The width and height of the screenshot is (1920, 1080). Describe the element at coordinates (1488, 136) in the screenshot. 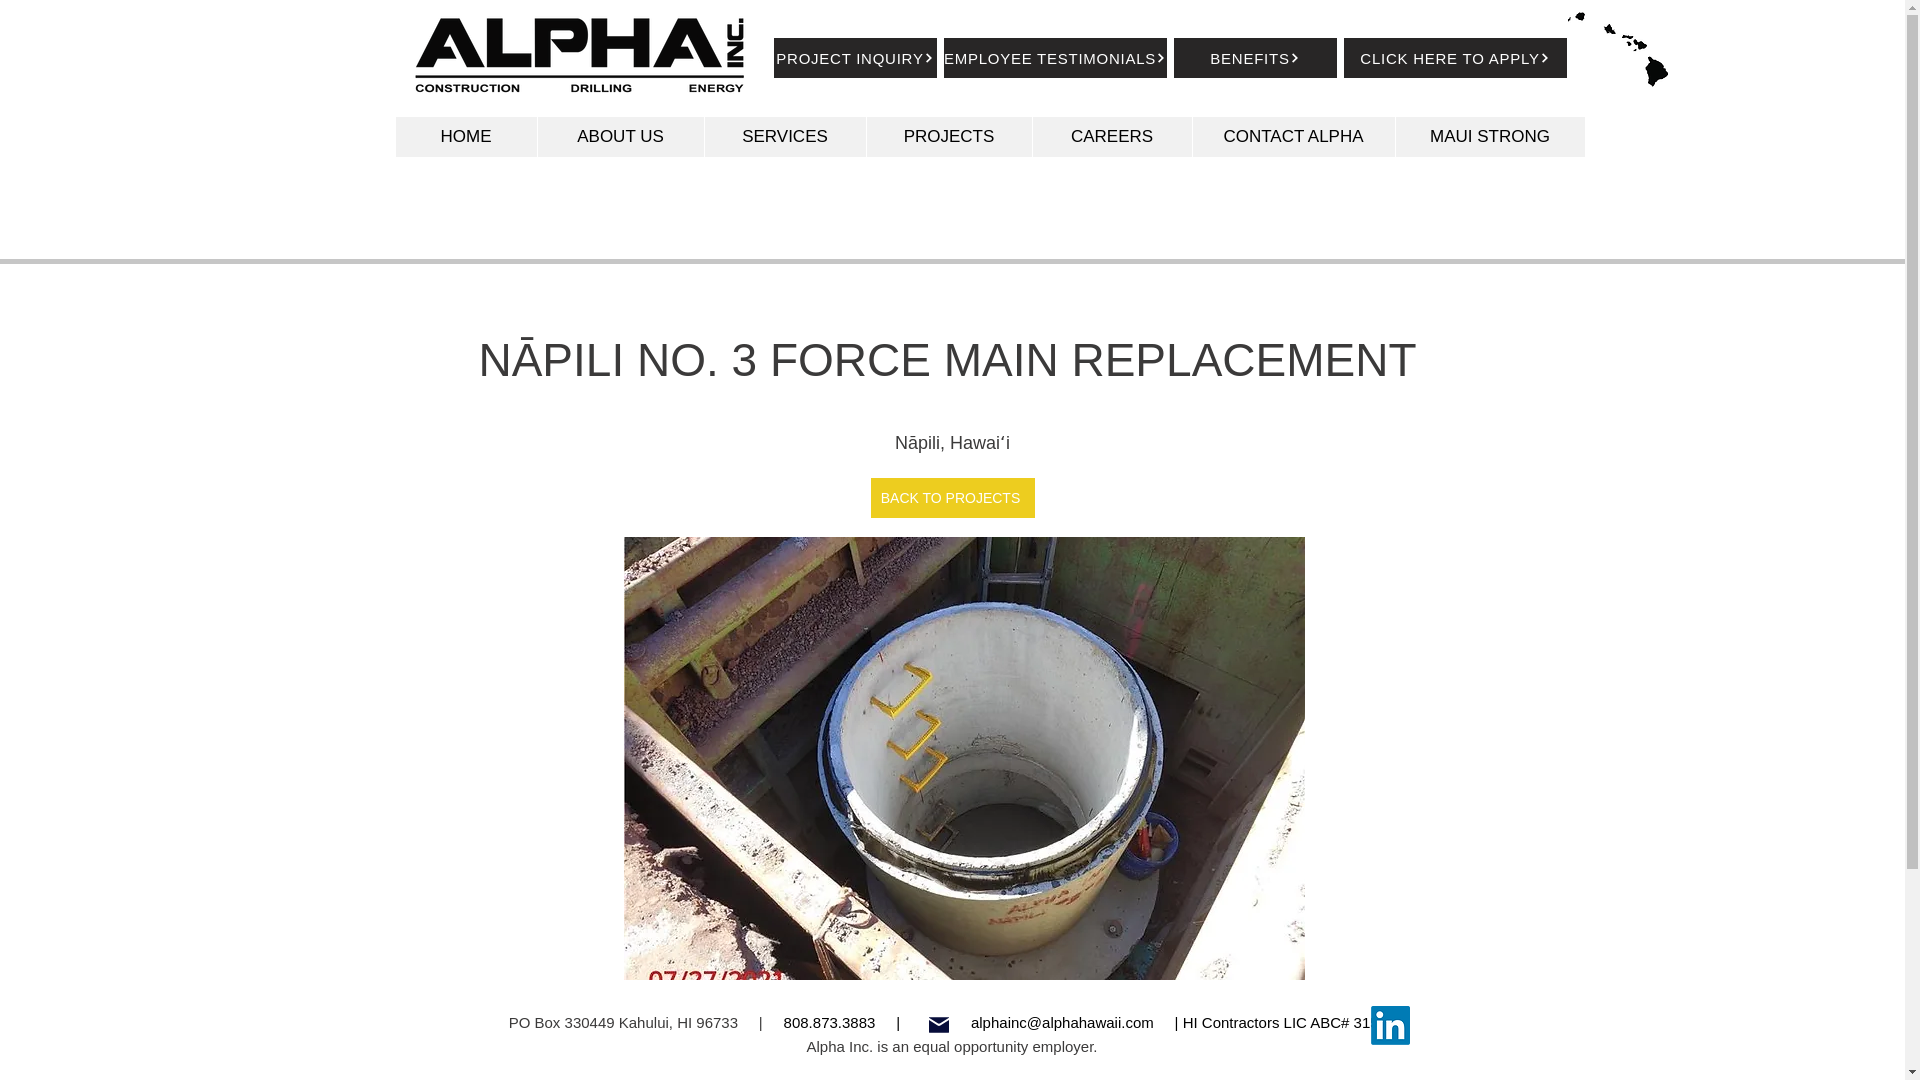

I see `MAUI STRONG` at that location.